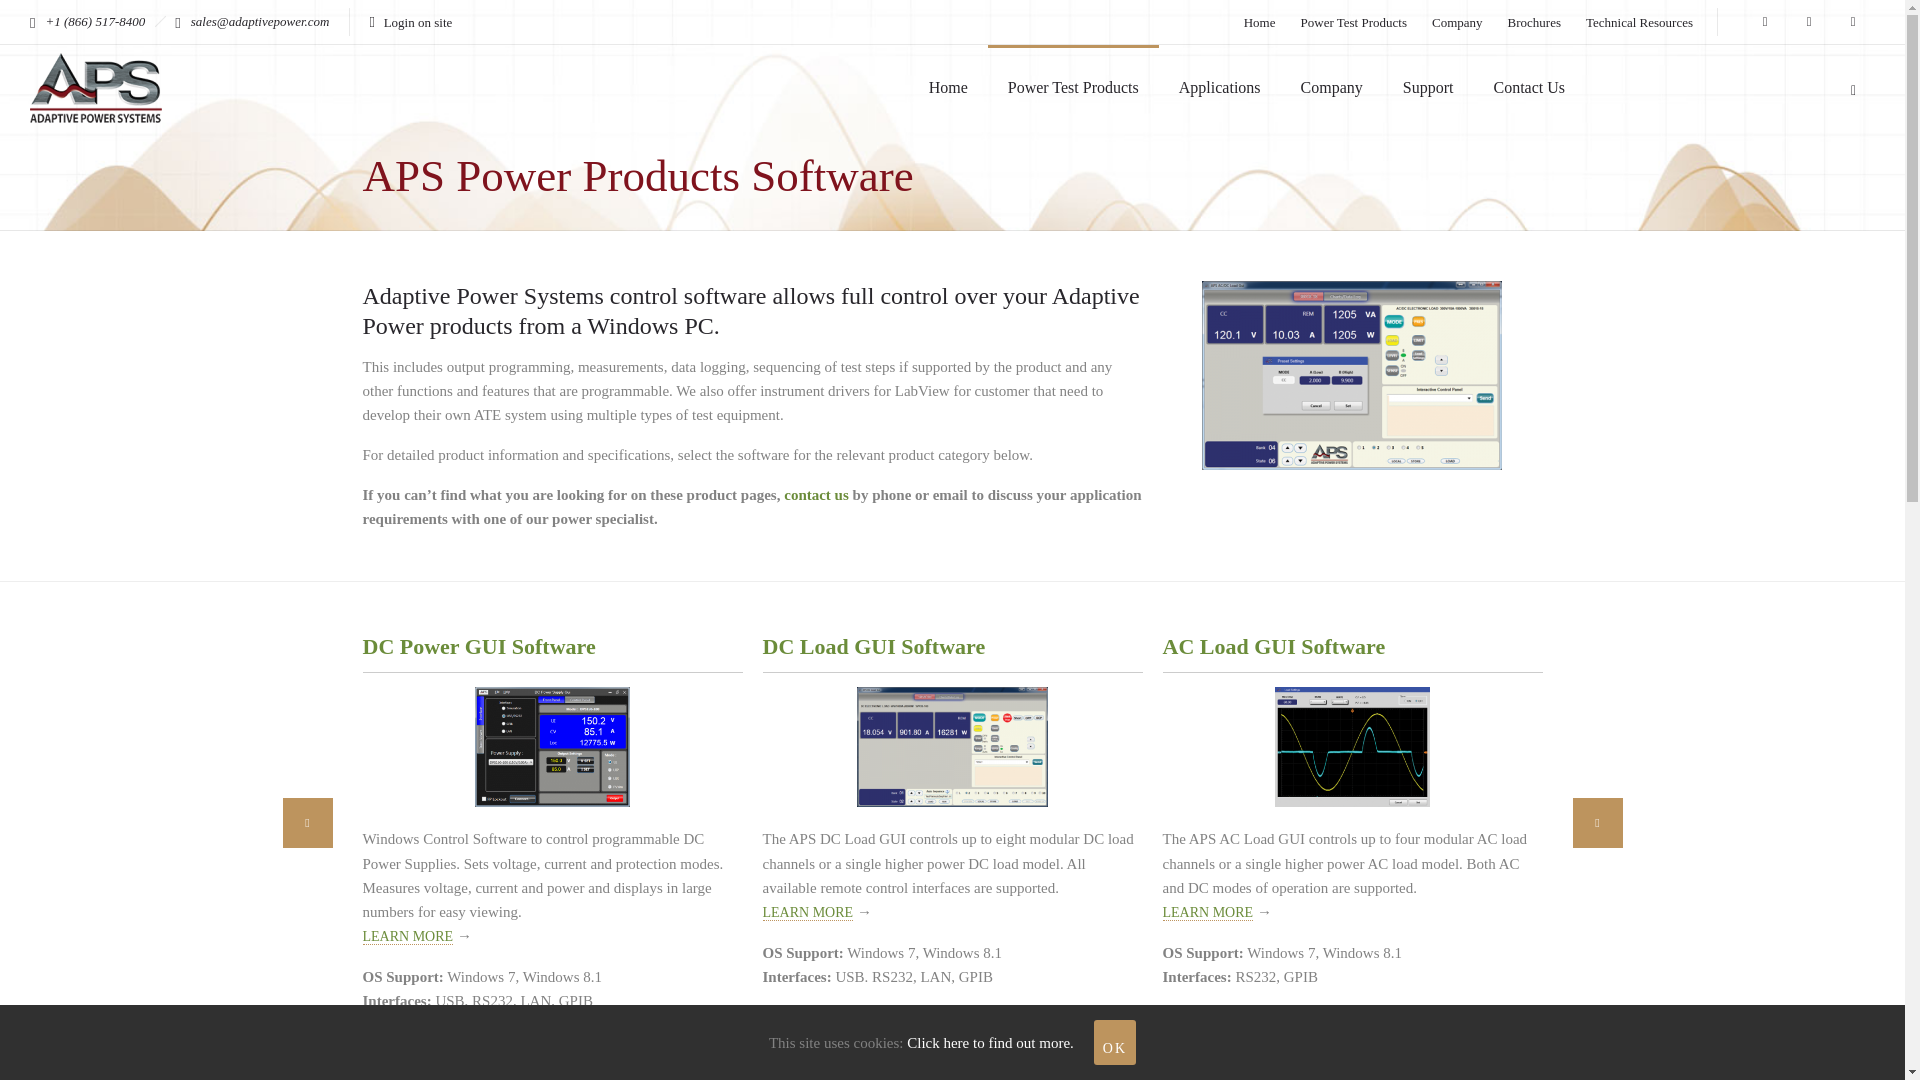 This screenshot has height=1080, width=1920. I want to click on Previous slide, so click(307, 822).